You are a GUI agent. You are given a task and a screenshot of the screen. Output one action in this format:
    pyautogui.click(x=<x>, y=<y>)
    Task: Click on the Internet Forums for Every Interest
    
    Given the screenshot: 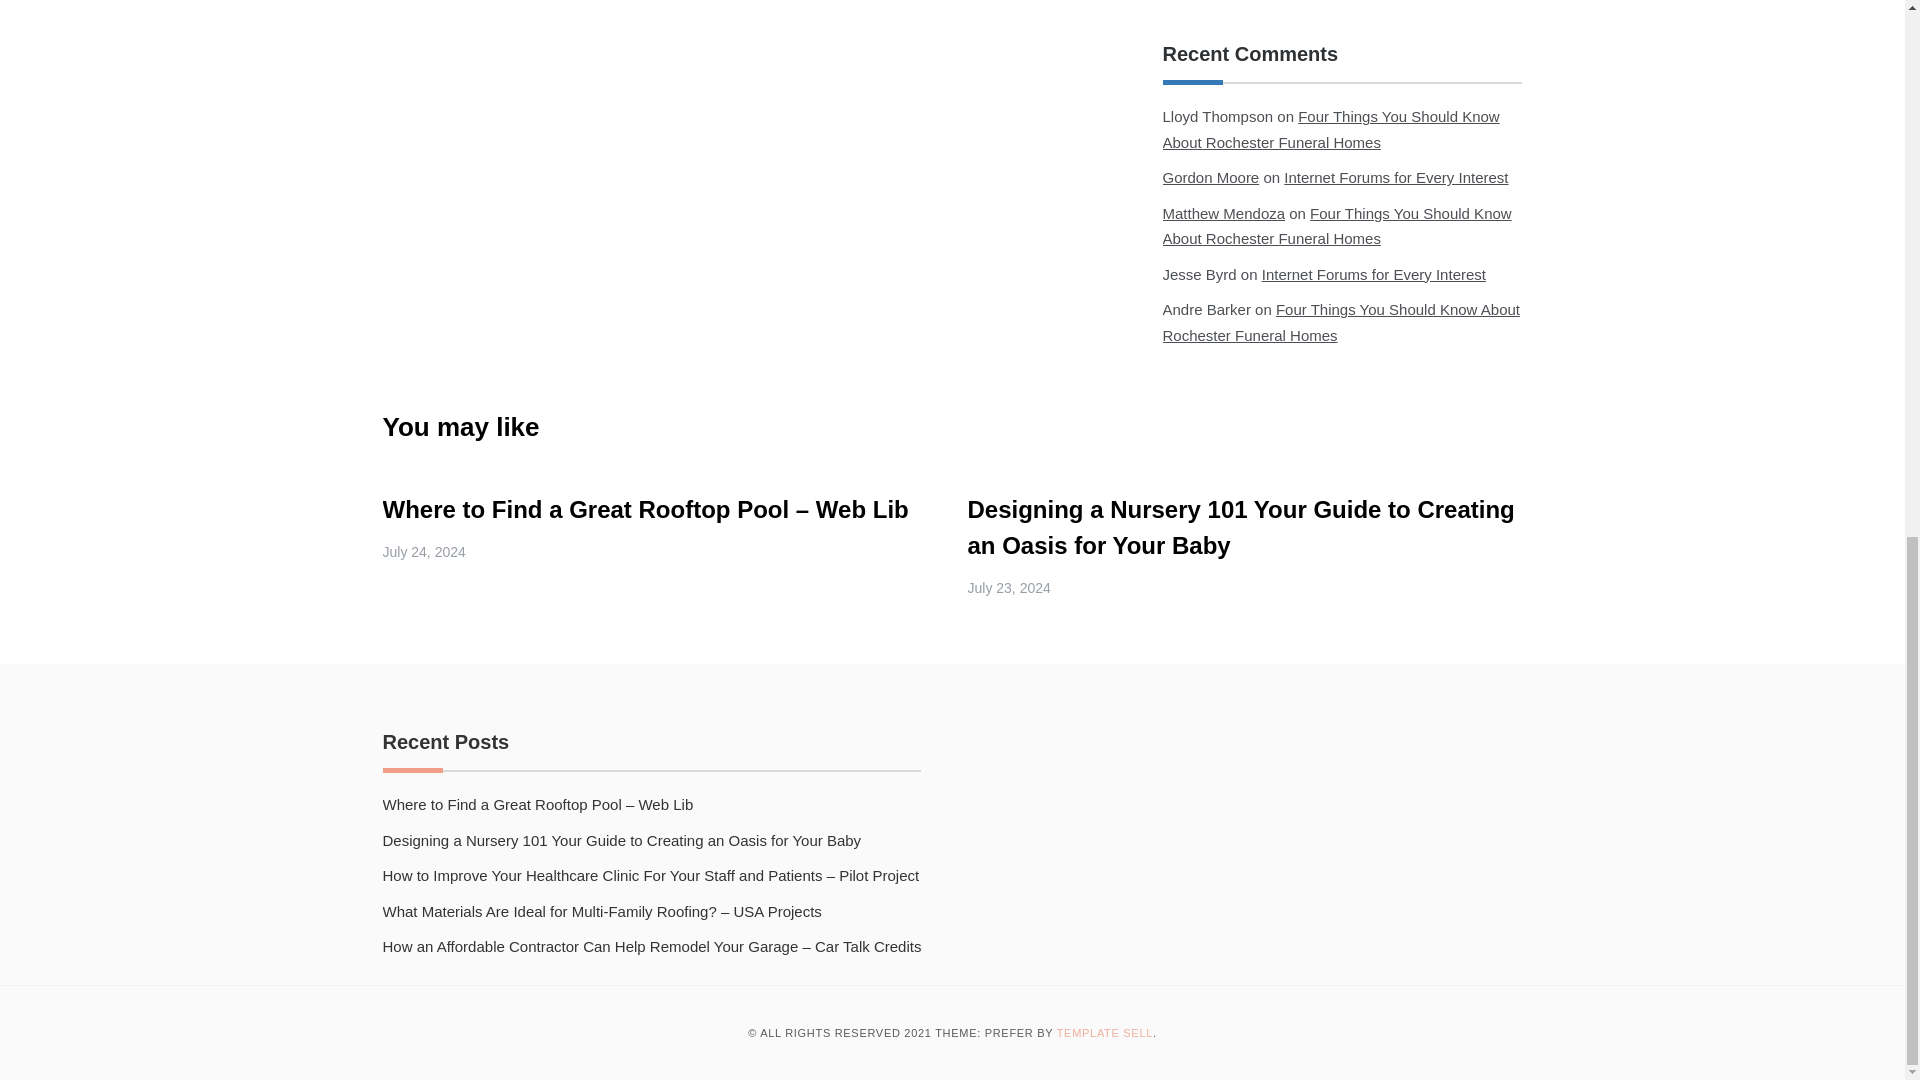 What is the action you would take?
    pyautogui.click(x=1396, y=176)
    